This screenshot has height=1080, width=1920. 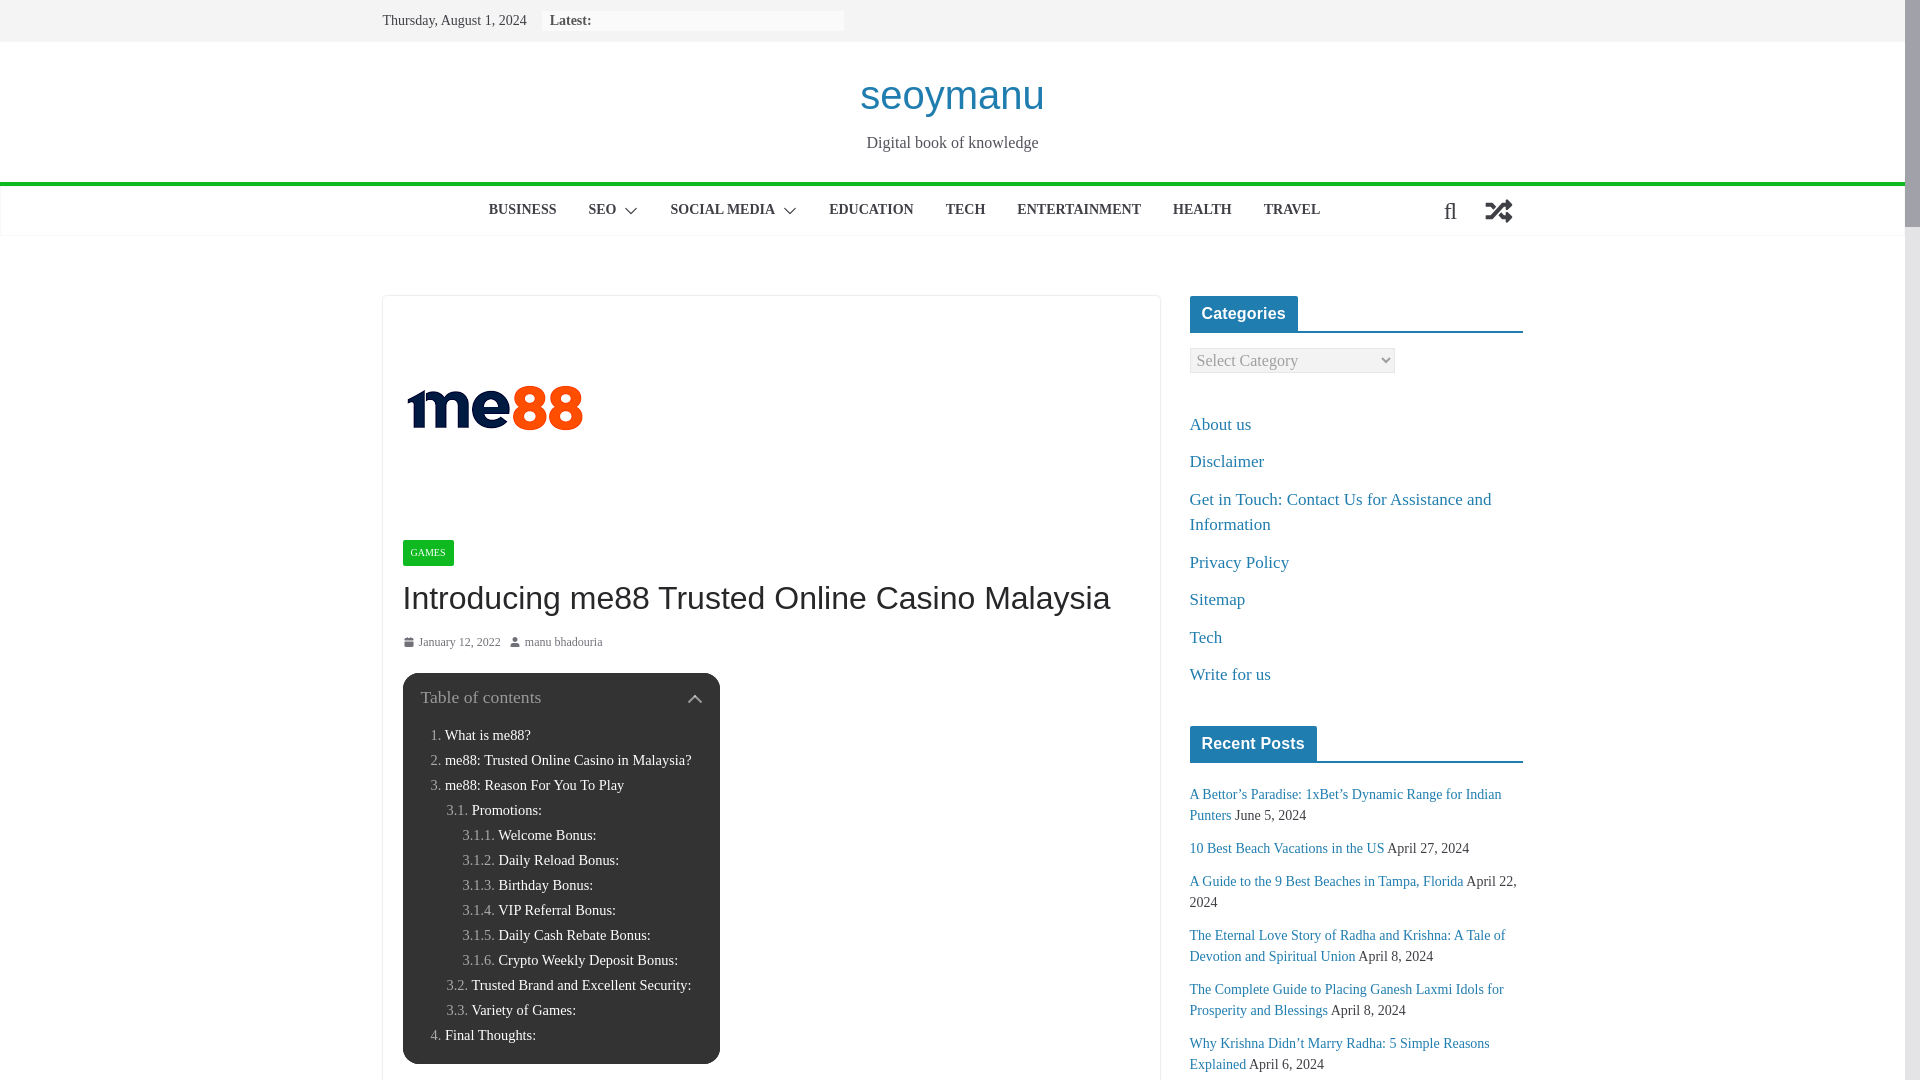 What do you see at coordinates (427, 552) in the screenshot?
I see `GAMES` at bounding box center [427, 552].